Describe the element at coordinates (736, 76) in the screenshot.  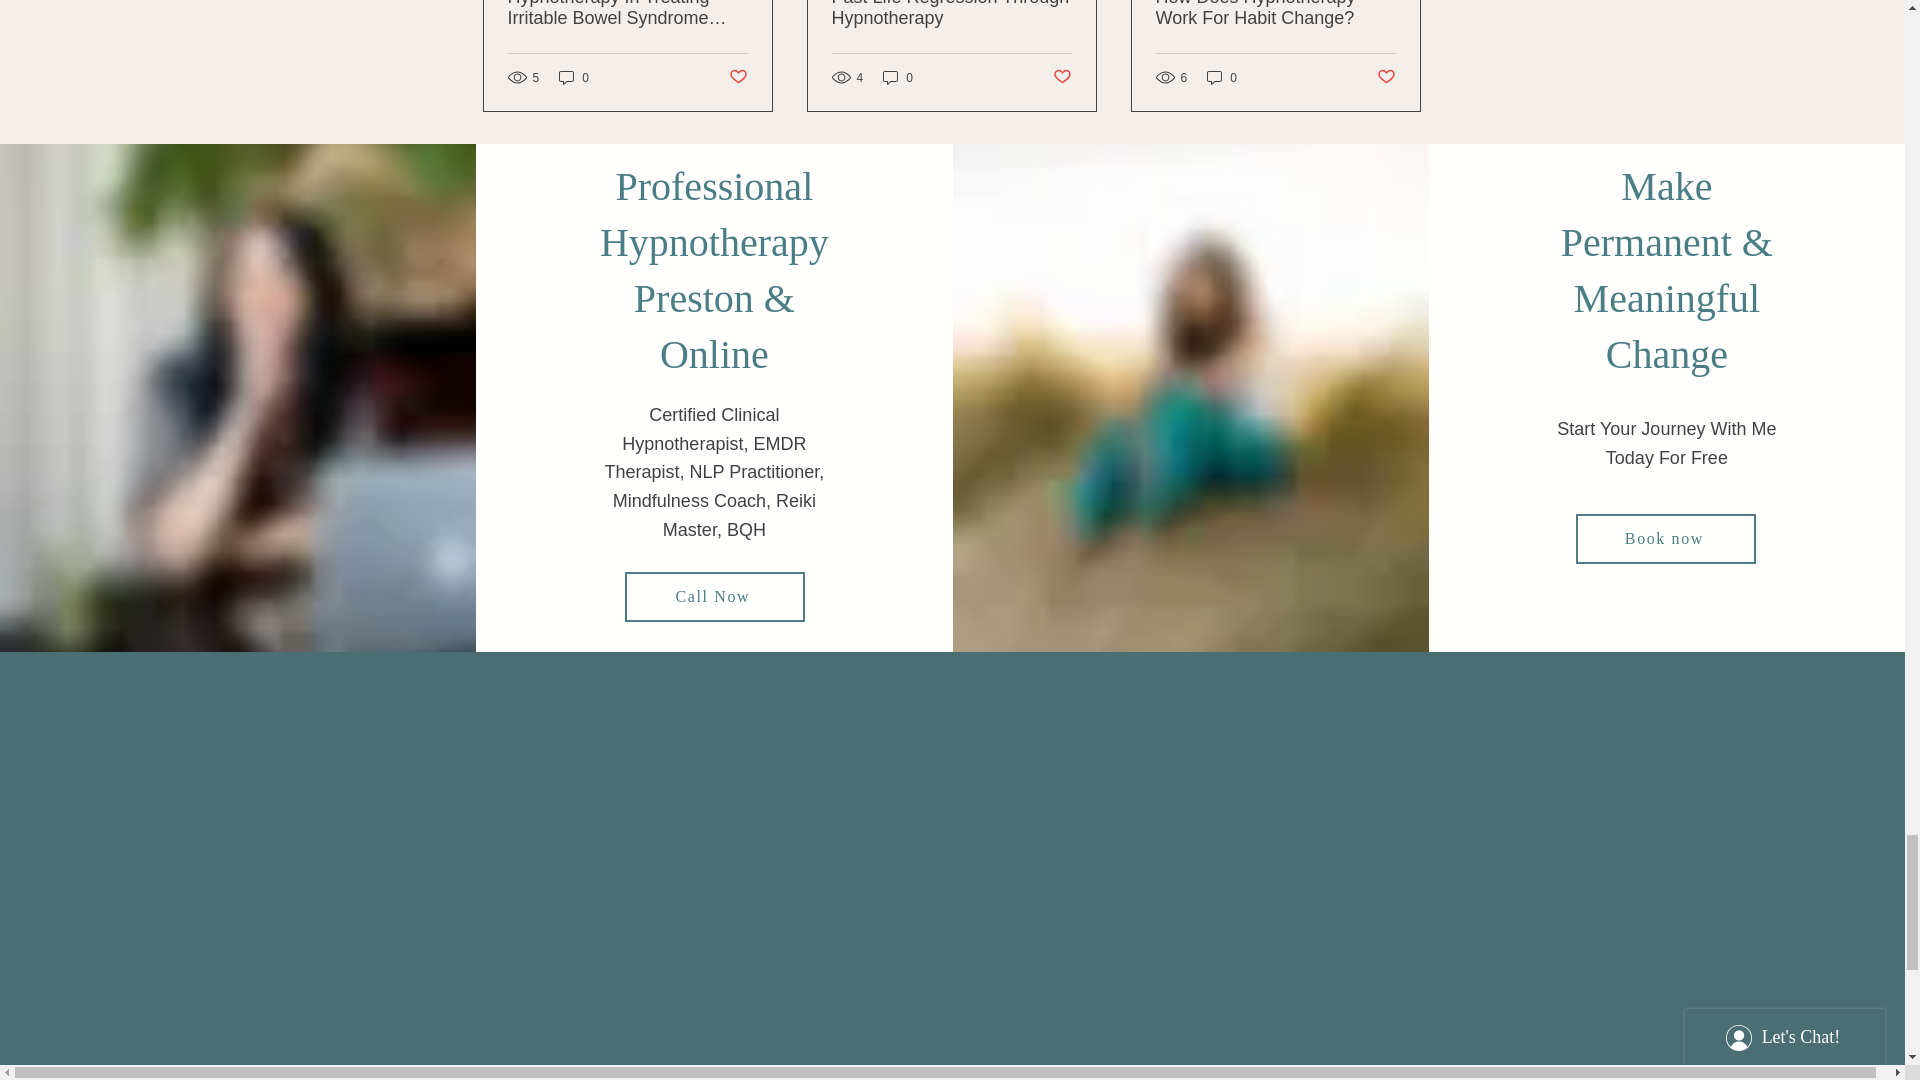
I see `Post not marked as liked` at that location.